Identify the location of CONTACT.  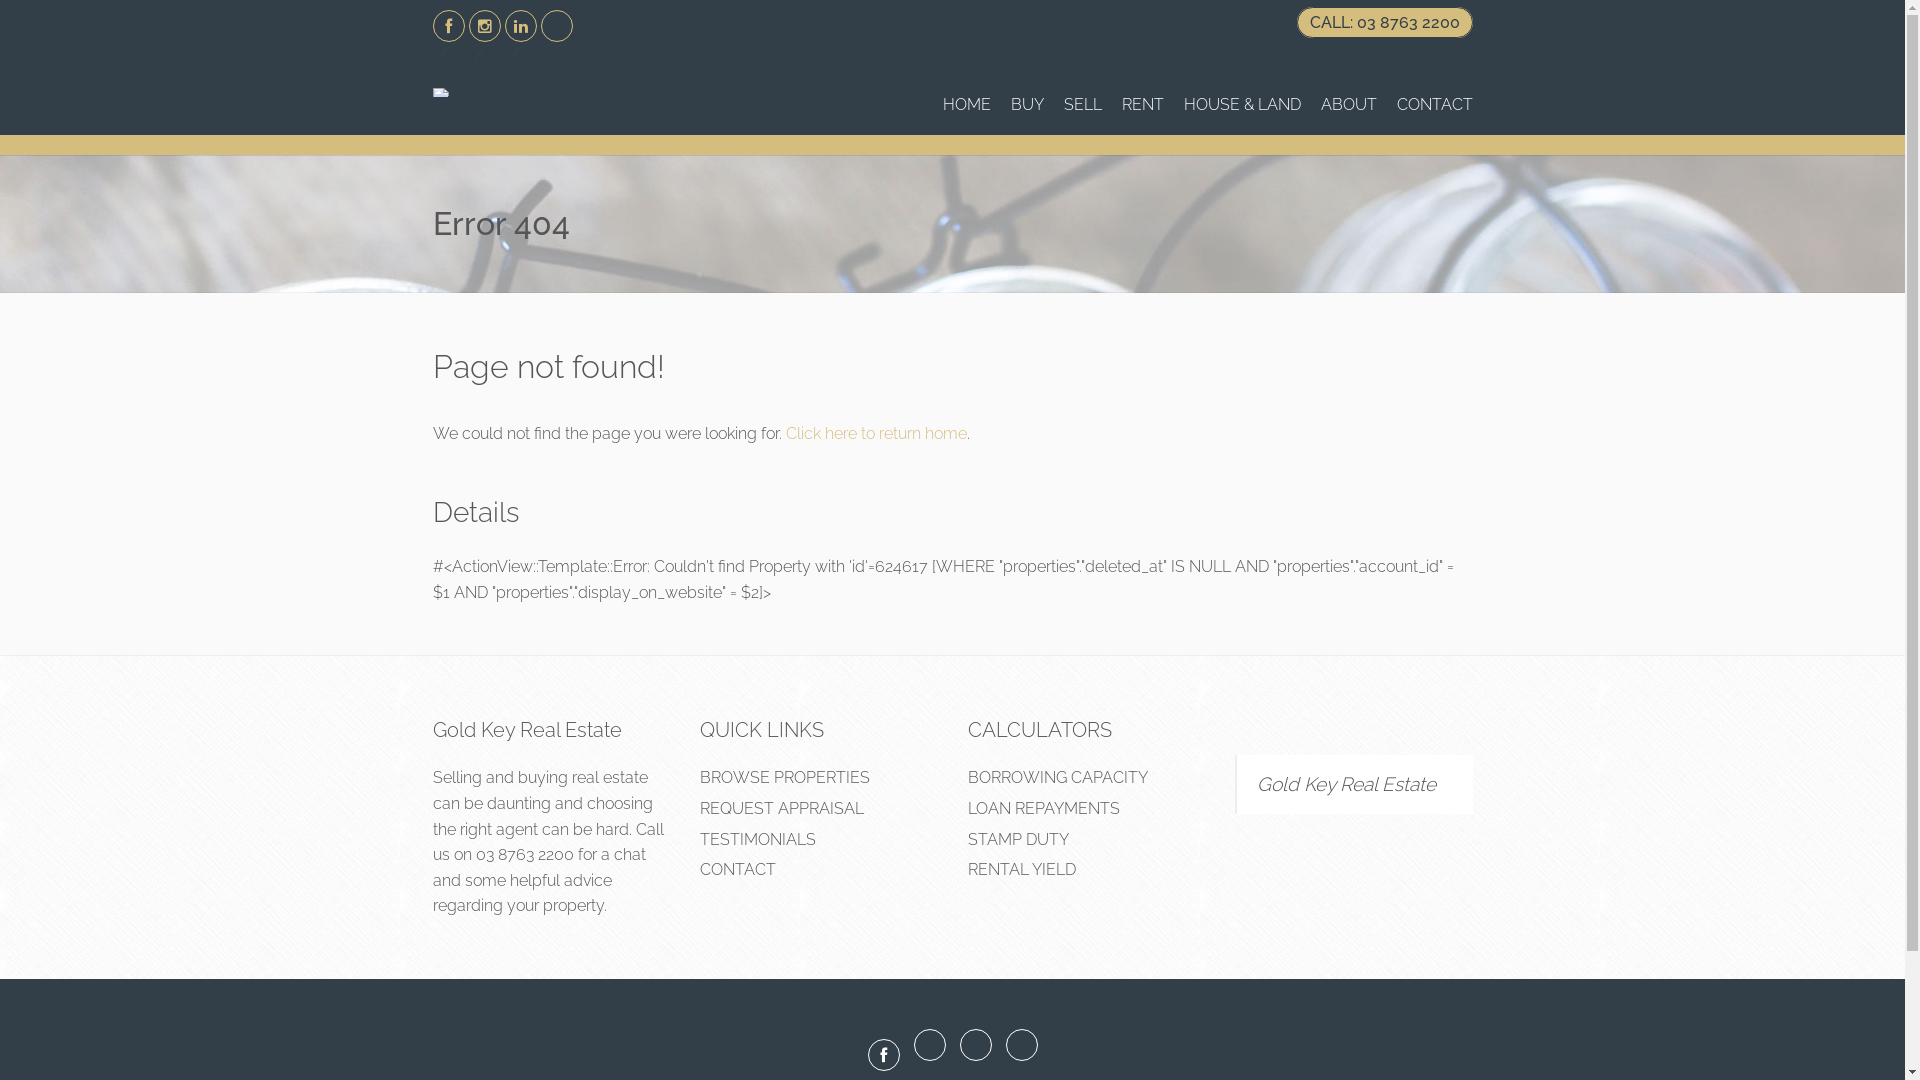
(1434, 105).